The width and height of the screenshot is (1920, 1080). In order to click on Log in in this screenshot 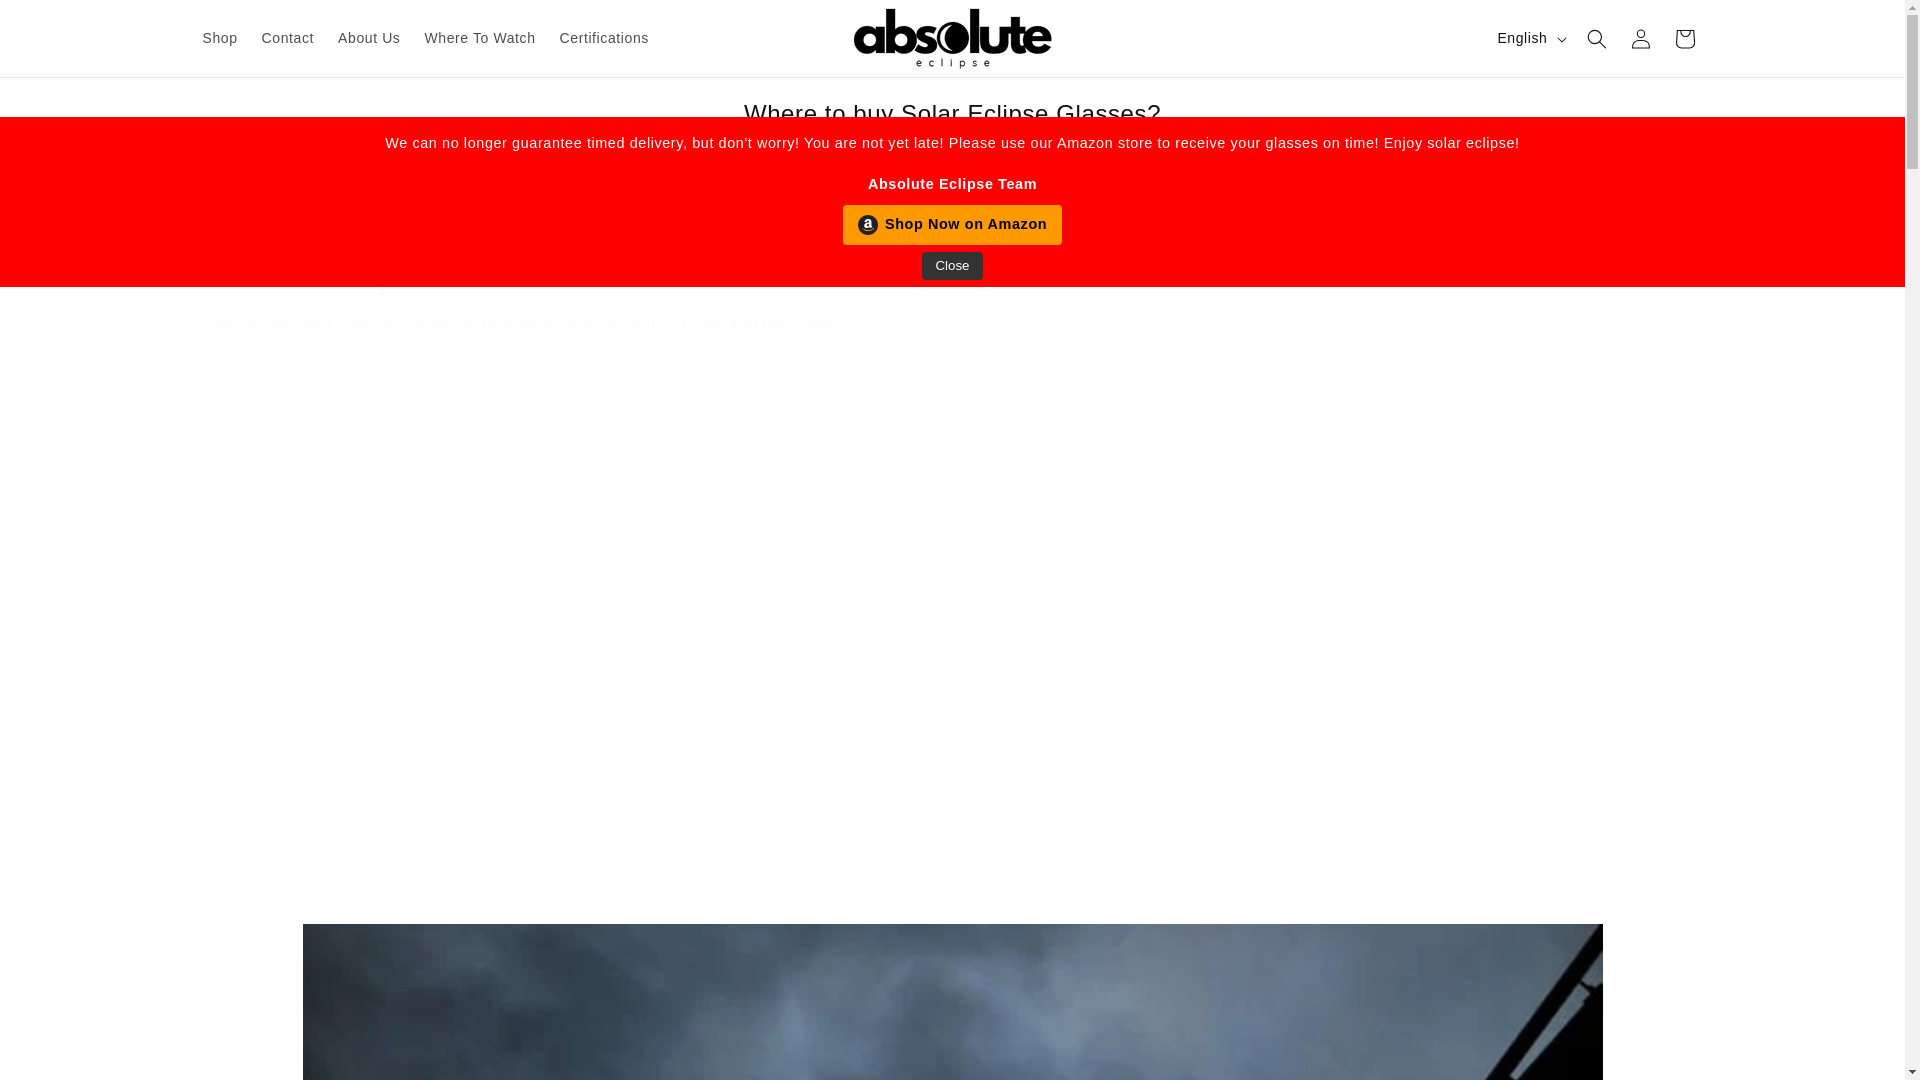, I will do `click(1640, 38)`.